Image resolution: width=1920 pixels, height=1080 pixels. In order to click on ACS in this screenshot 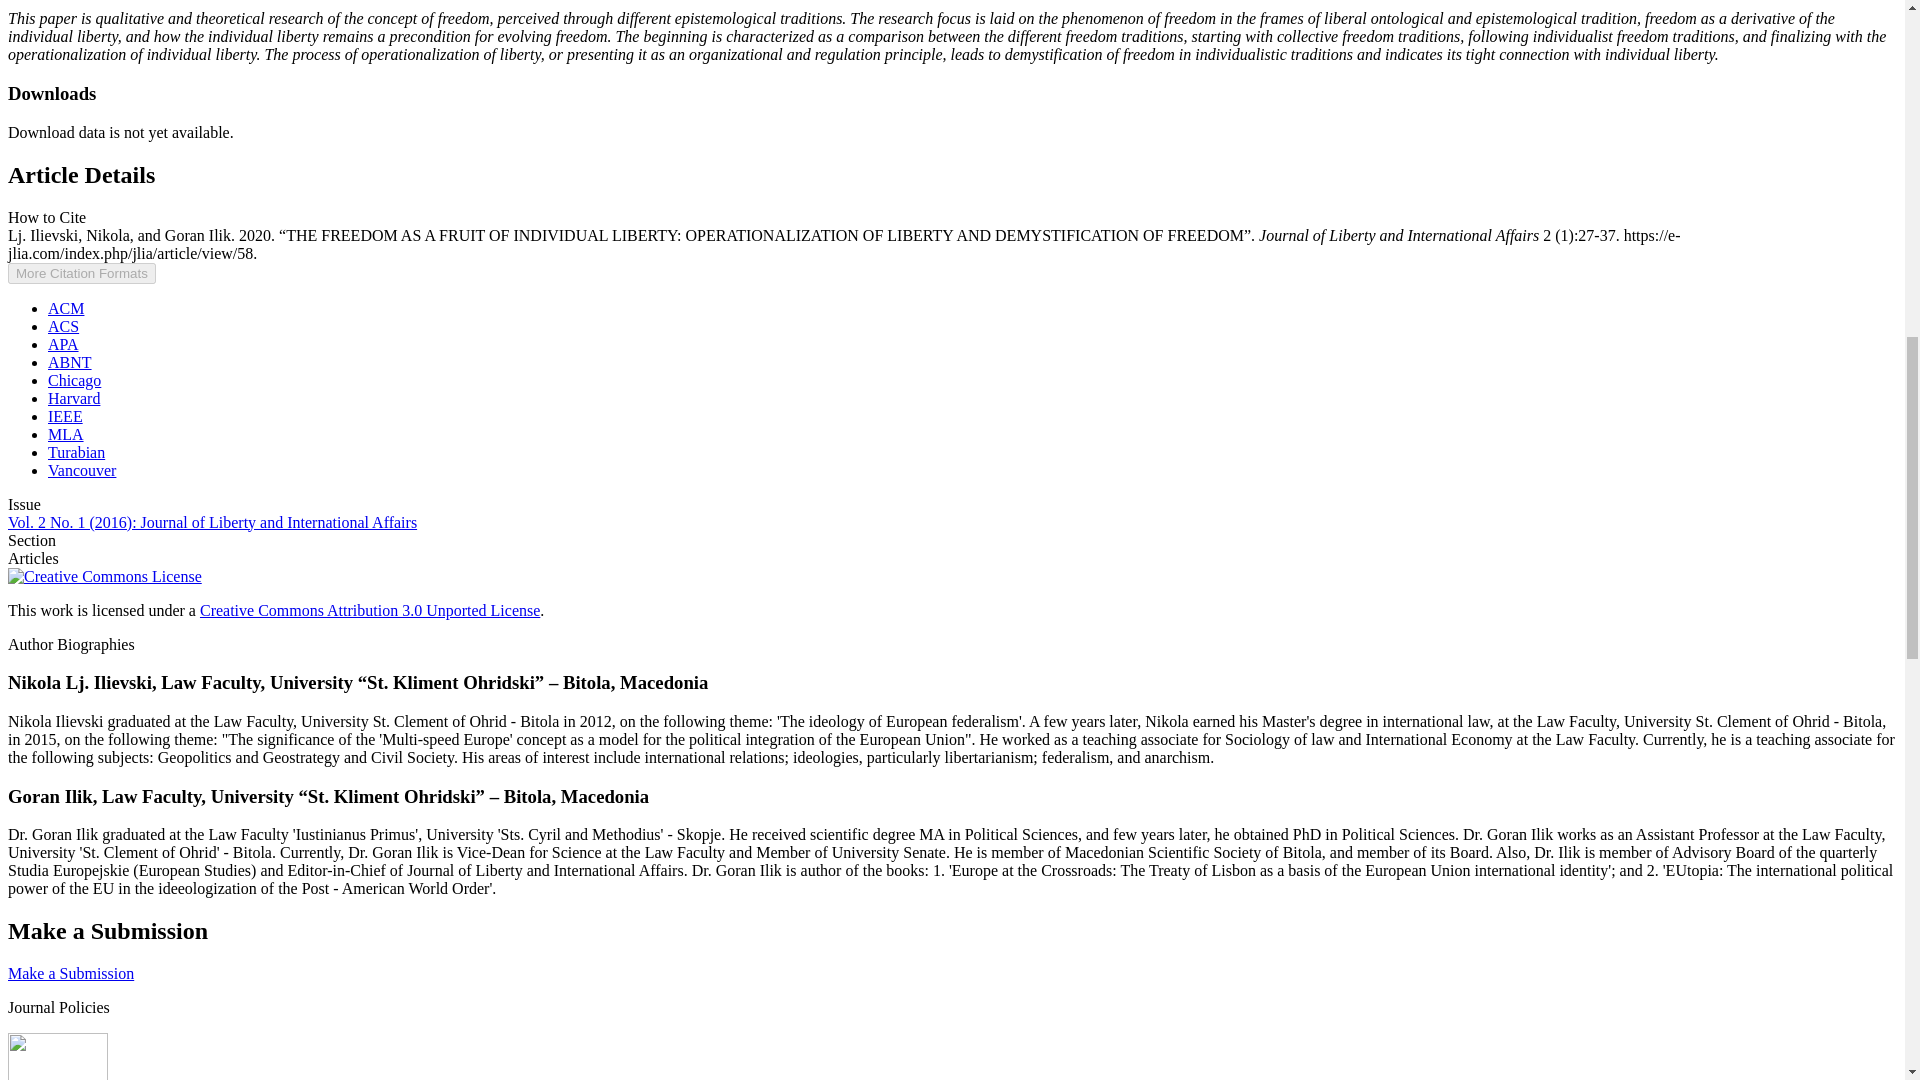, I will do `click(63, 326)`.